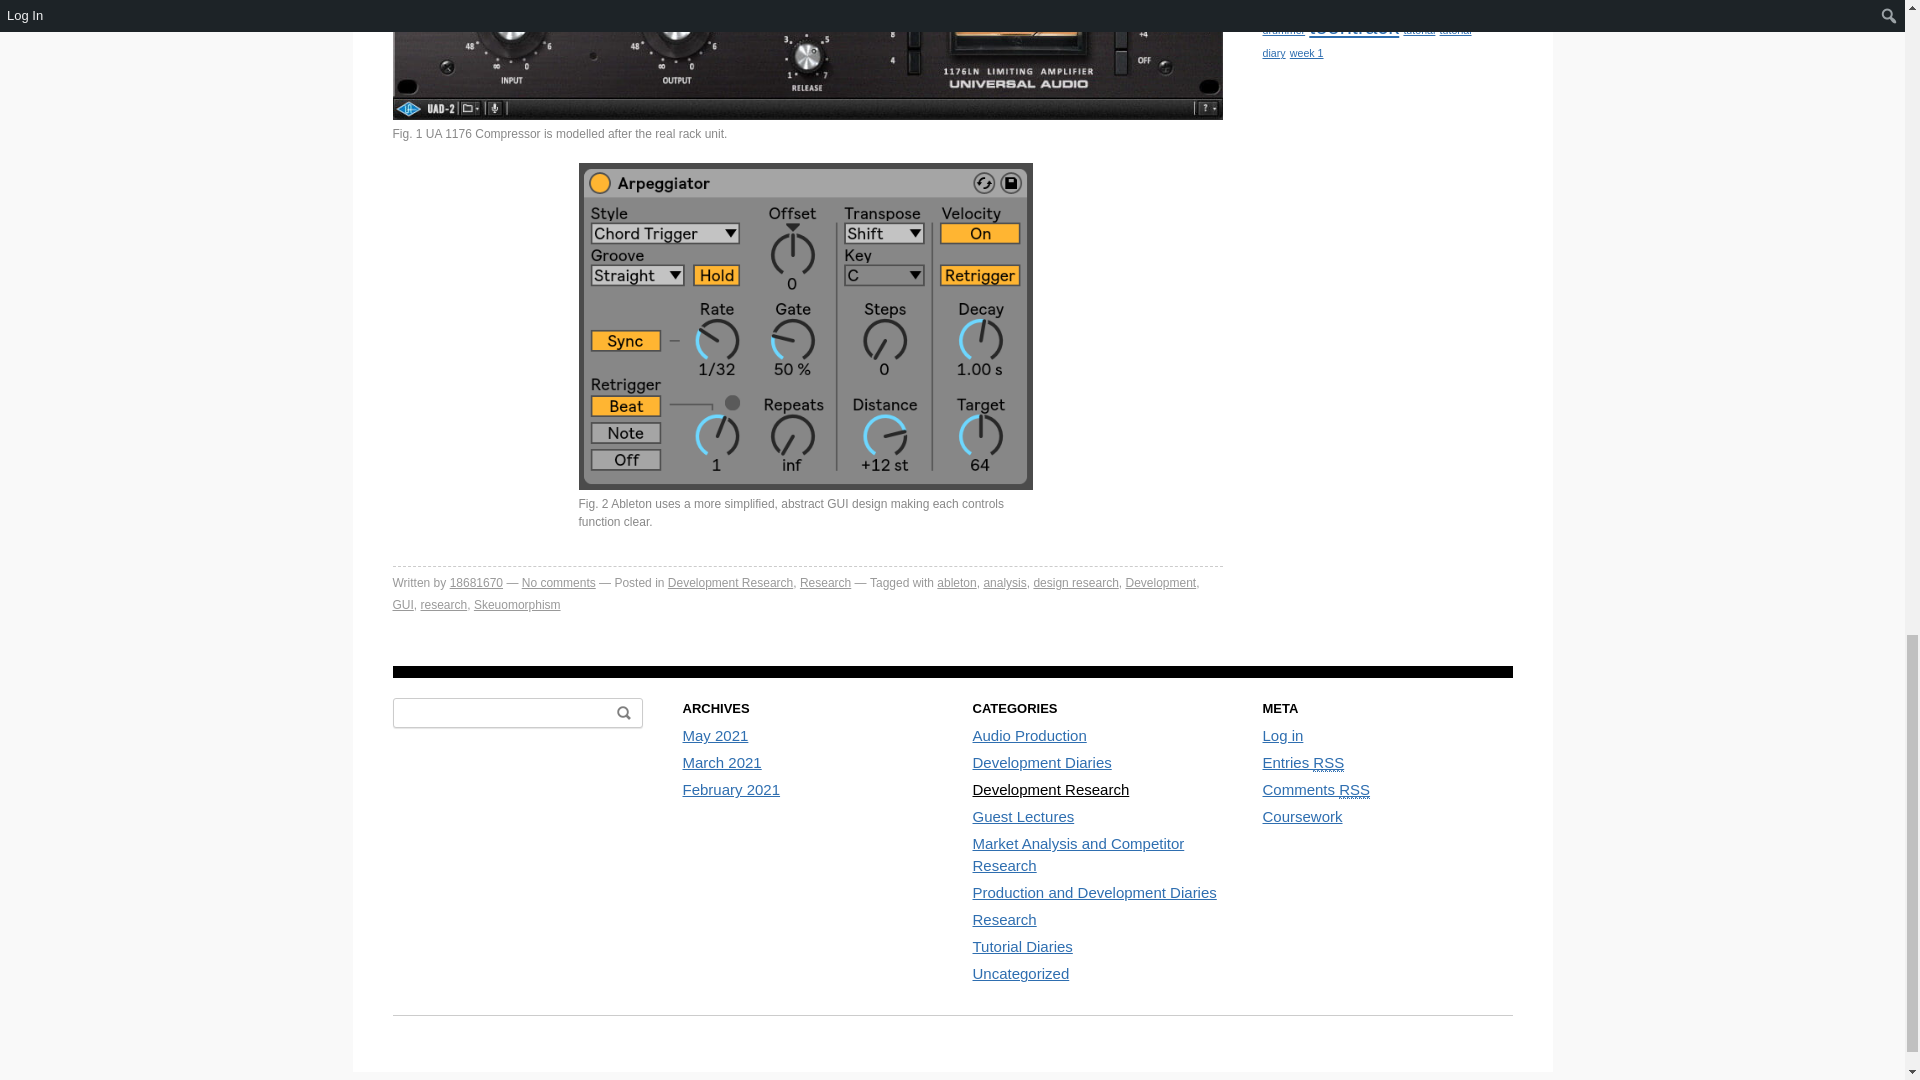 The image size is (1920, 1080). Describe the element at coordinates (558, 582) in the screenshot. I see `No comments` at that location.